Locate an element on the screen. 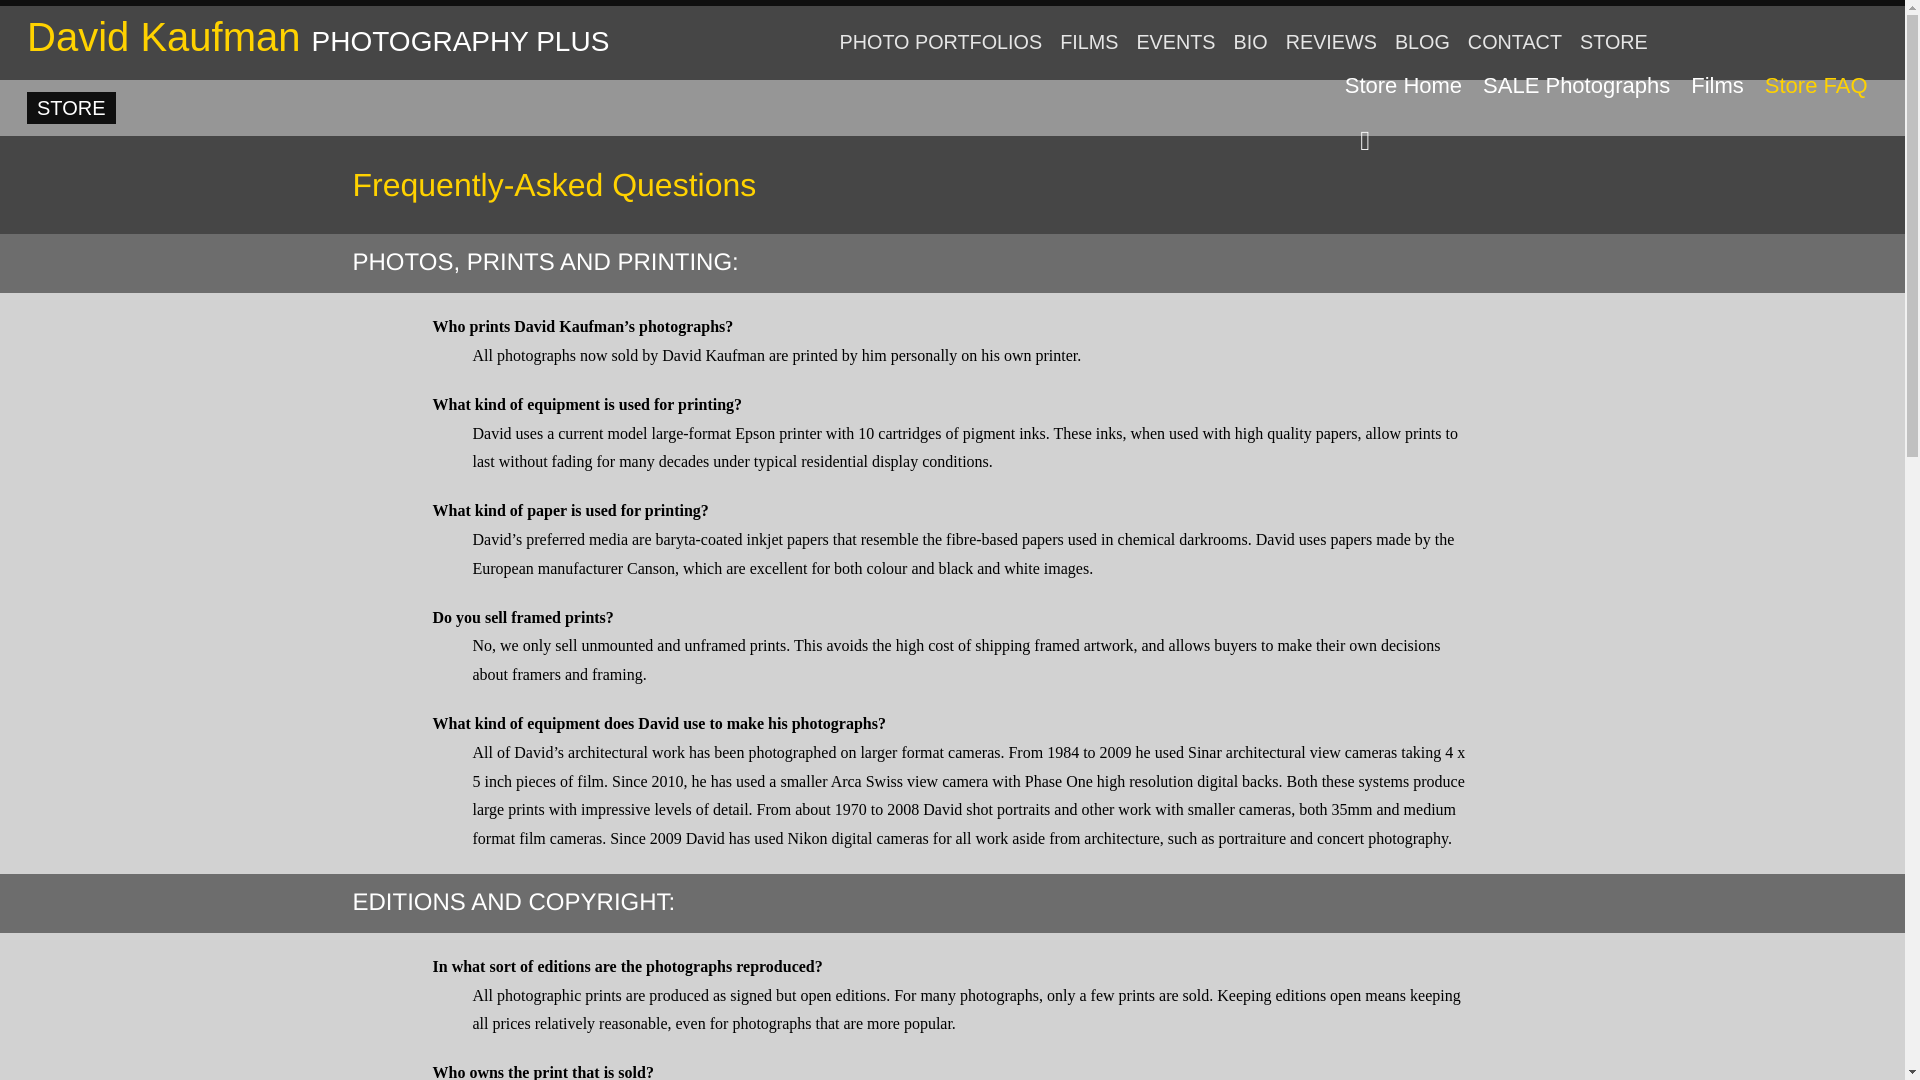 This screenshot has width=1920, height=1080. REVIEWS is located at coordinates (1331, 43).